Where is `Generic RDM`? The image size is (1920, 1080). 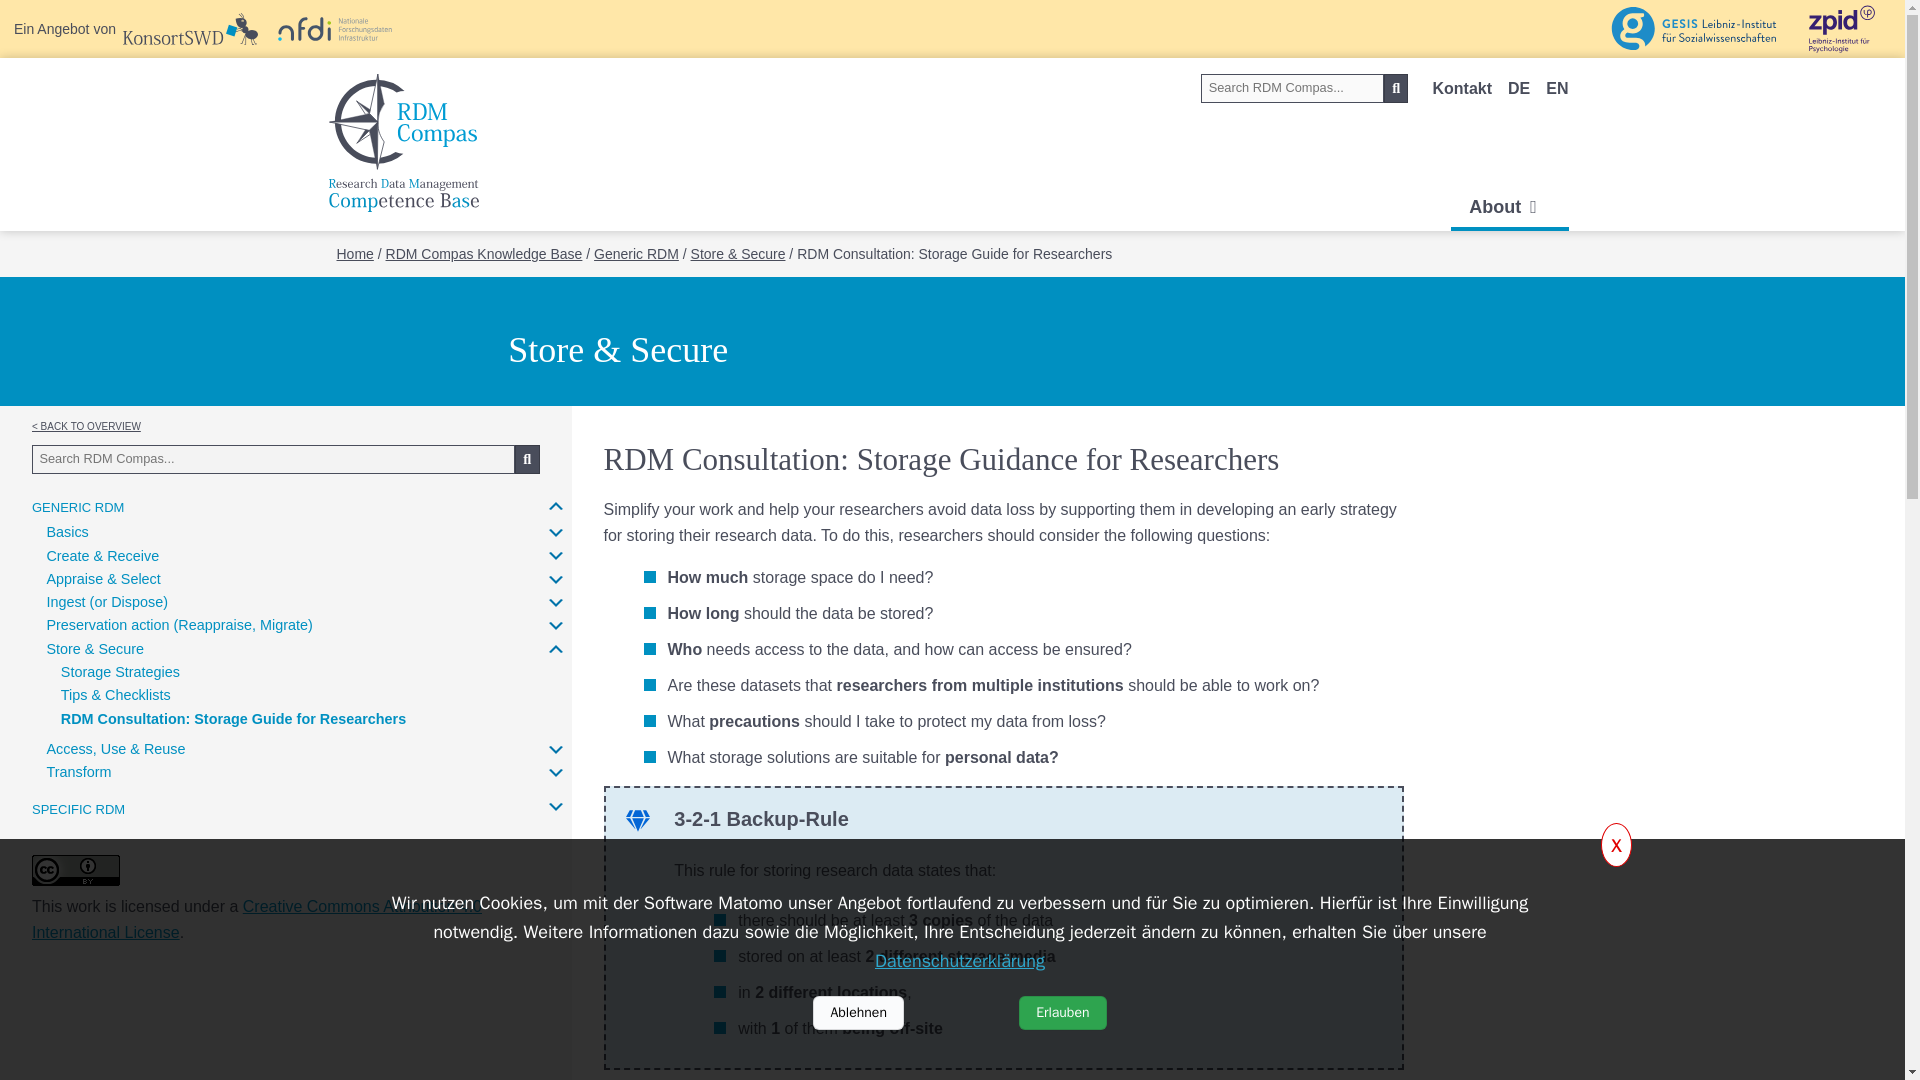 Generic RDM is located at coordinates (78, 505).